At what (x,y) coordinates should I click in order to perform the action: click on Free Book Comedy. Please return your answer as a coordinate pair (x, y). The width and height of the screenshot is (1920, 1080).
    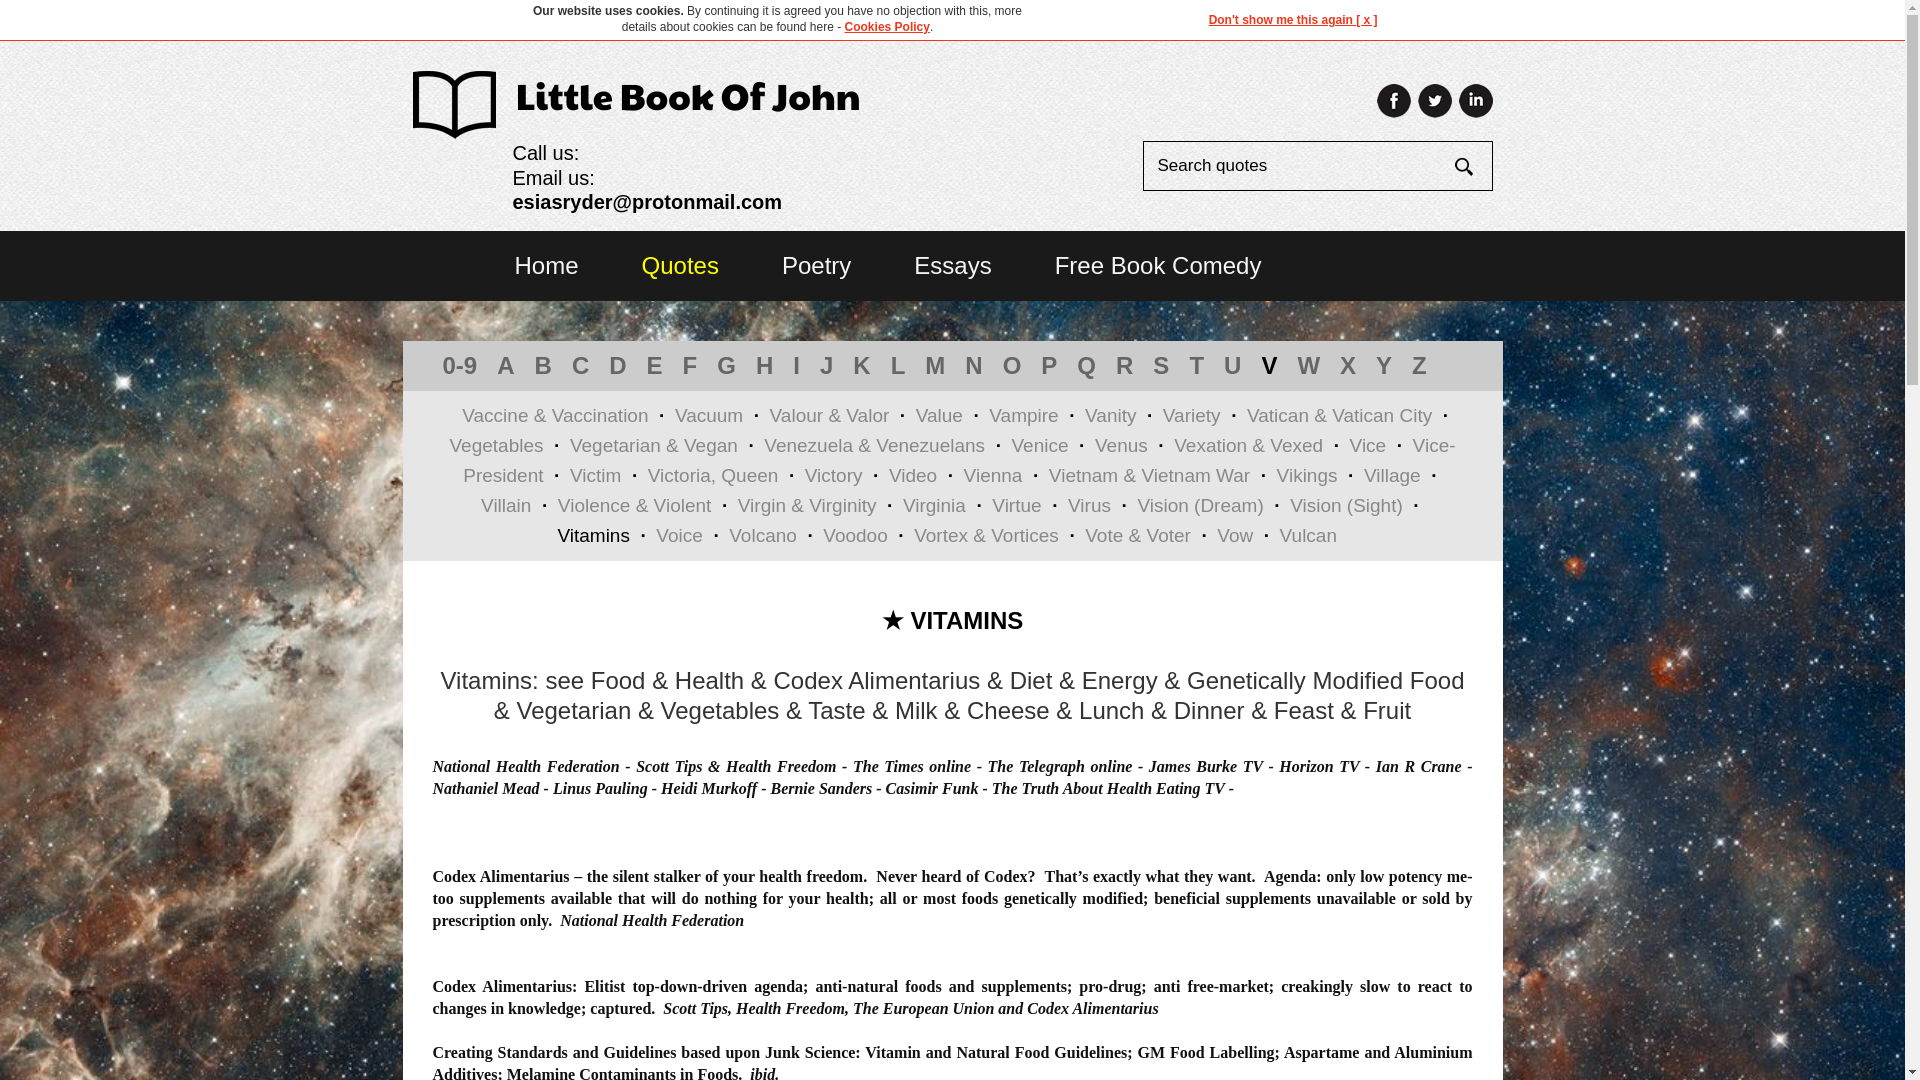
    Looking at the image, I should click on (1158, 264).